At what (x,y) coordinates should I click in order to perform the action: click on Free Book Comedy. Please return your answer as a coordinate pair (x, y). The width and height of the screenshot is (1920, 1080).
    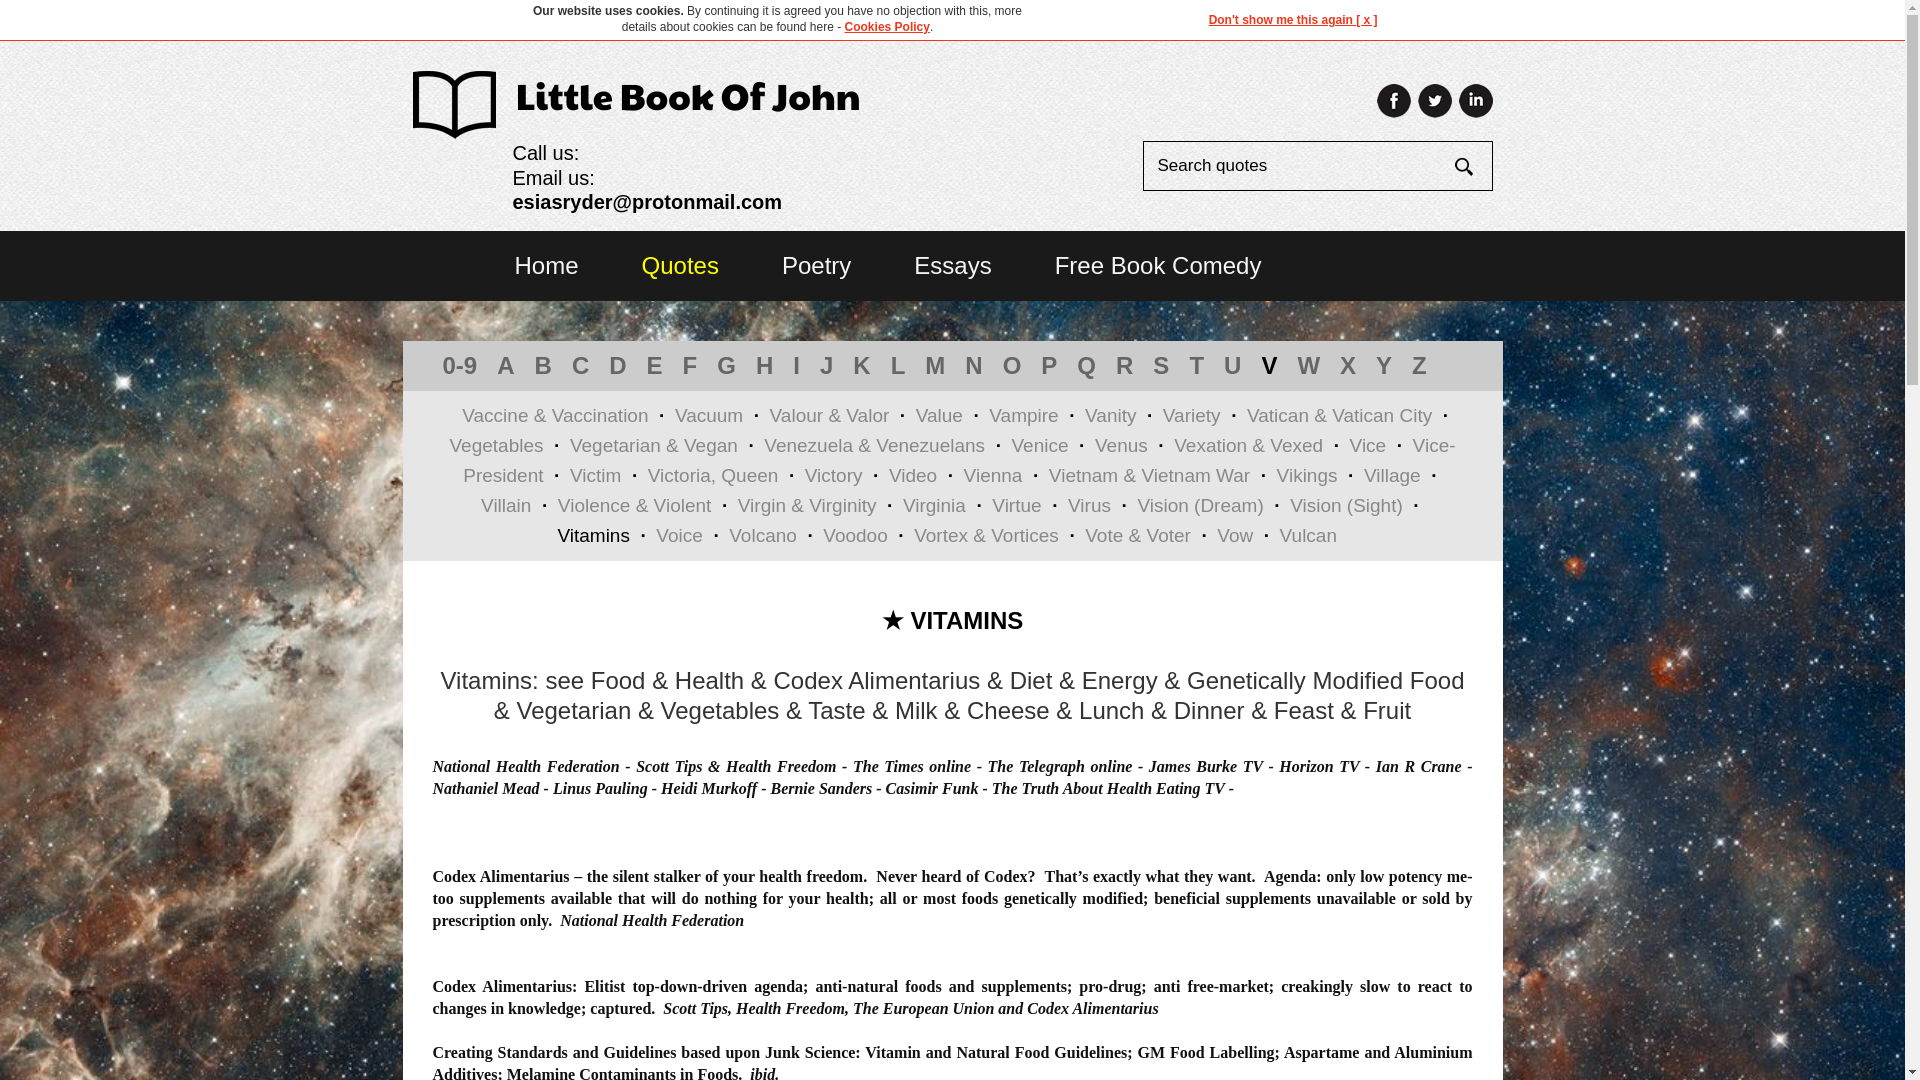
    Looking at the image, I should click on (1158, 264).